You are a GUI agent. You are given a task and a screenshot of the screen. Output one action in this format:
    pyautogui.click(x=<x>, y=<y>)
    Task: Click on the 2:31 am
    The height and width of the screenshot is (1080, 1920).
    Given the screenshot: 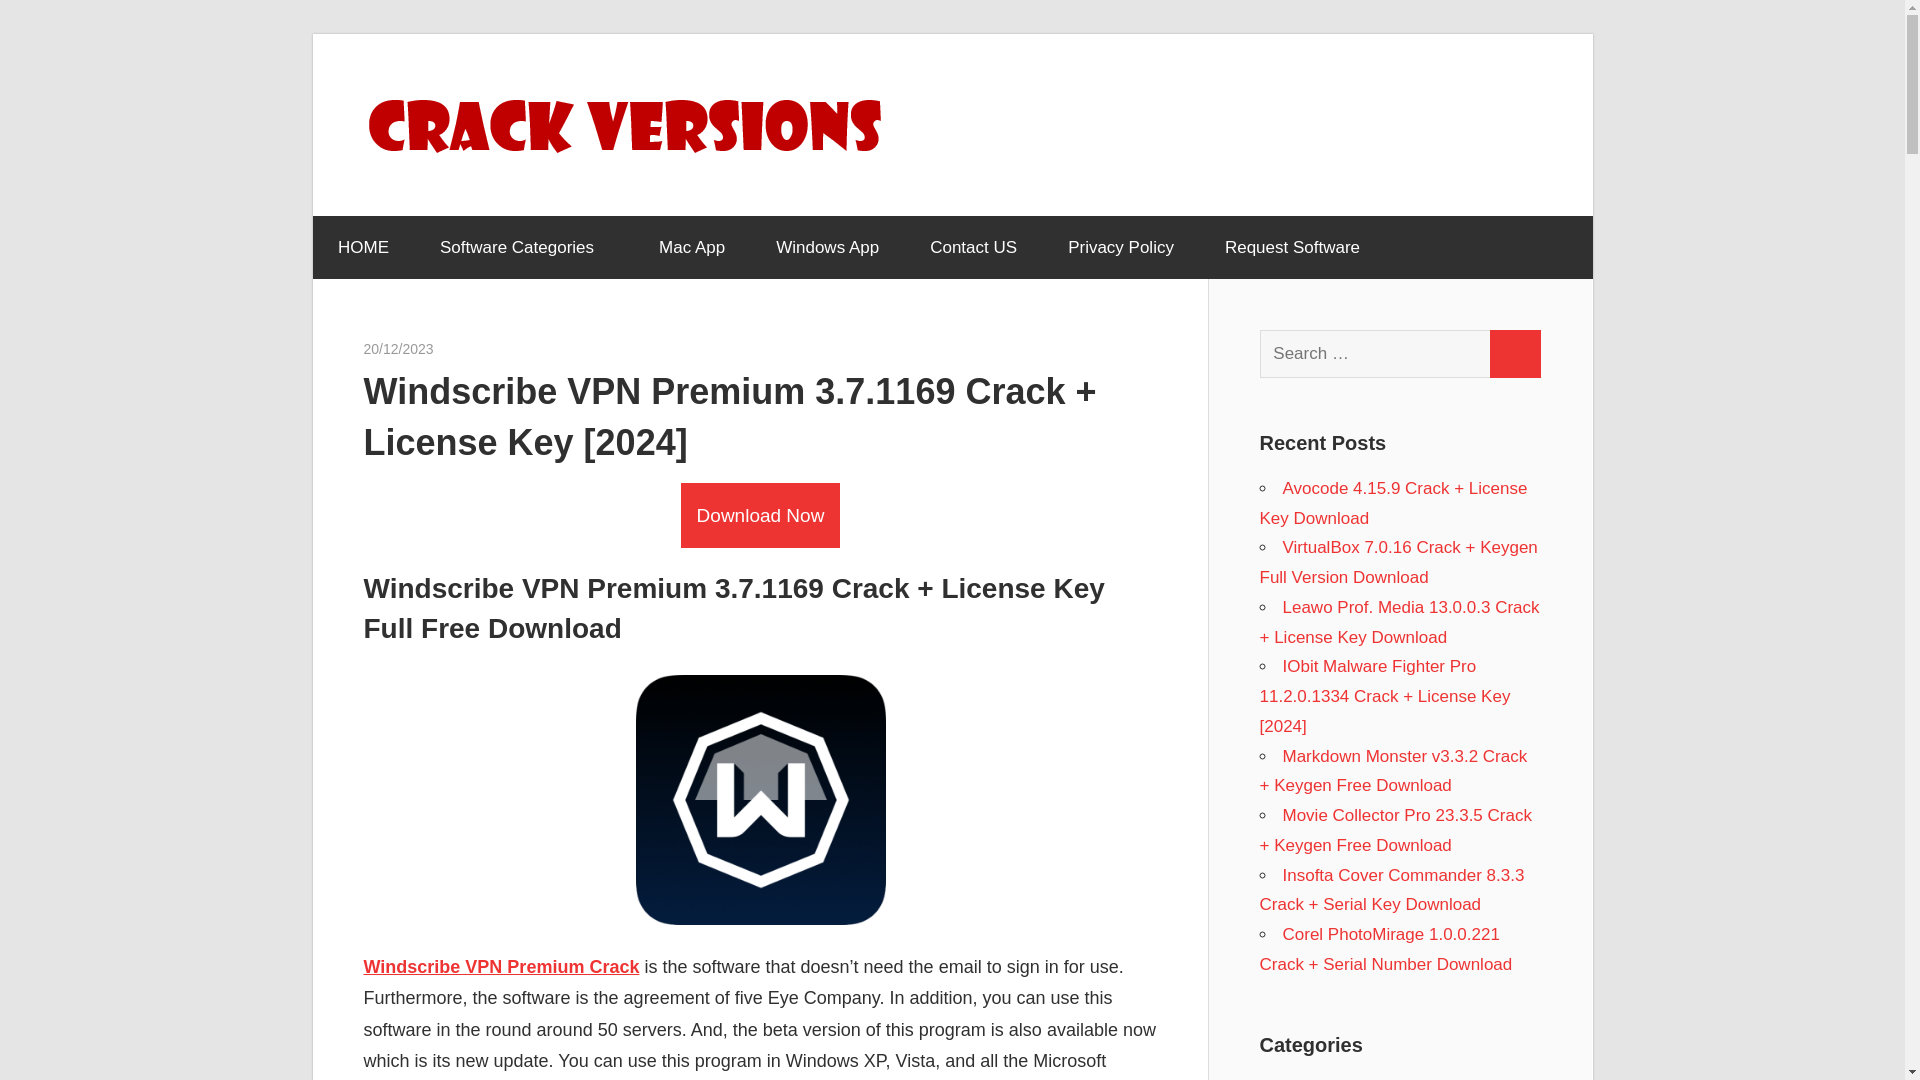 What is the action you would take?
    pyautogui.click(x=398, y=349)
    